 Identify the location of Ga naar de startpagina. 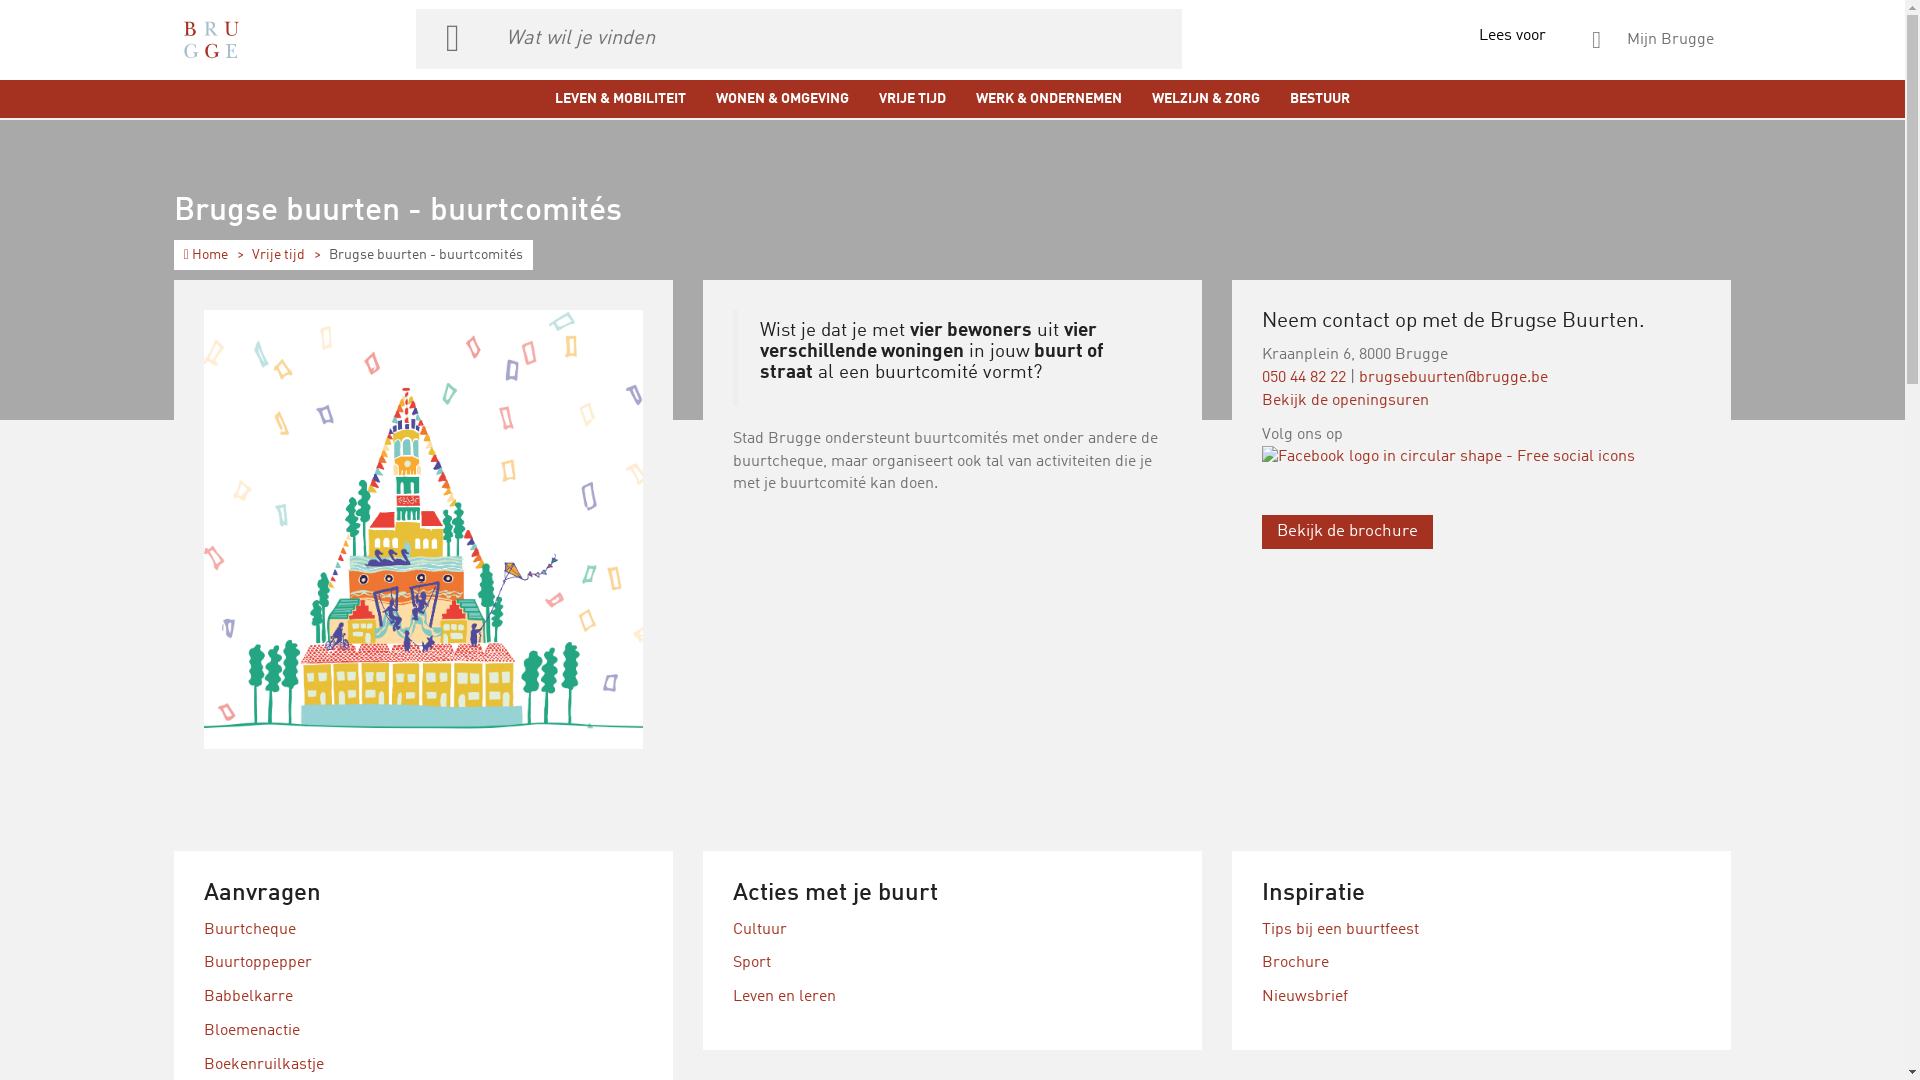
(211, 40).